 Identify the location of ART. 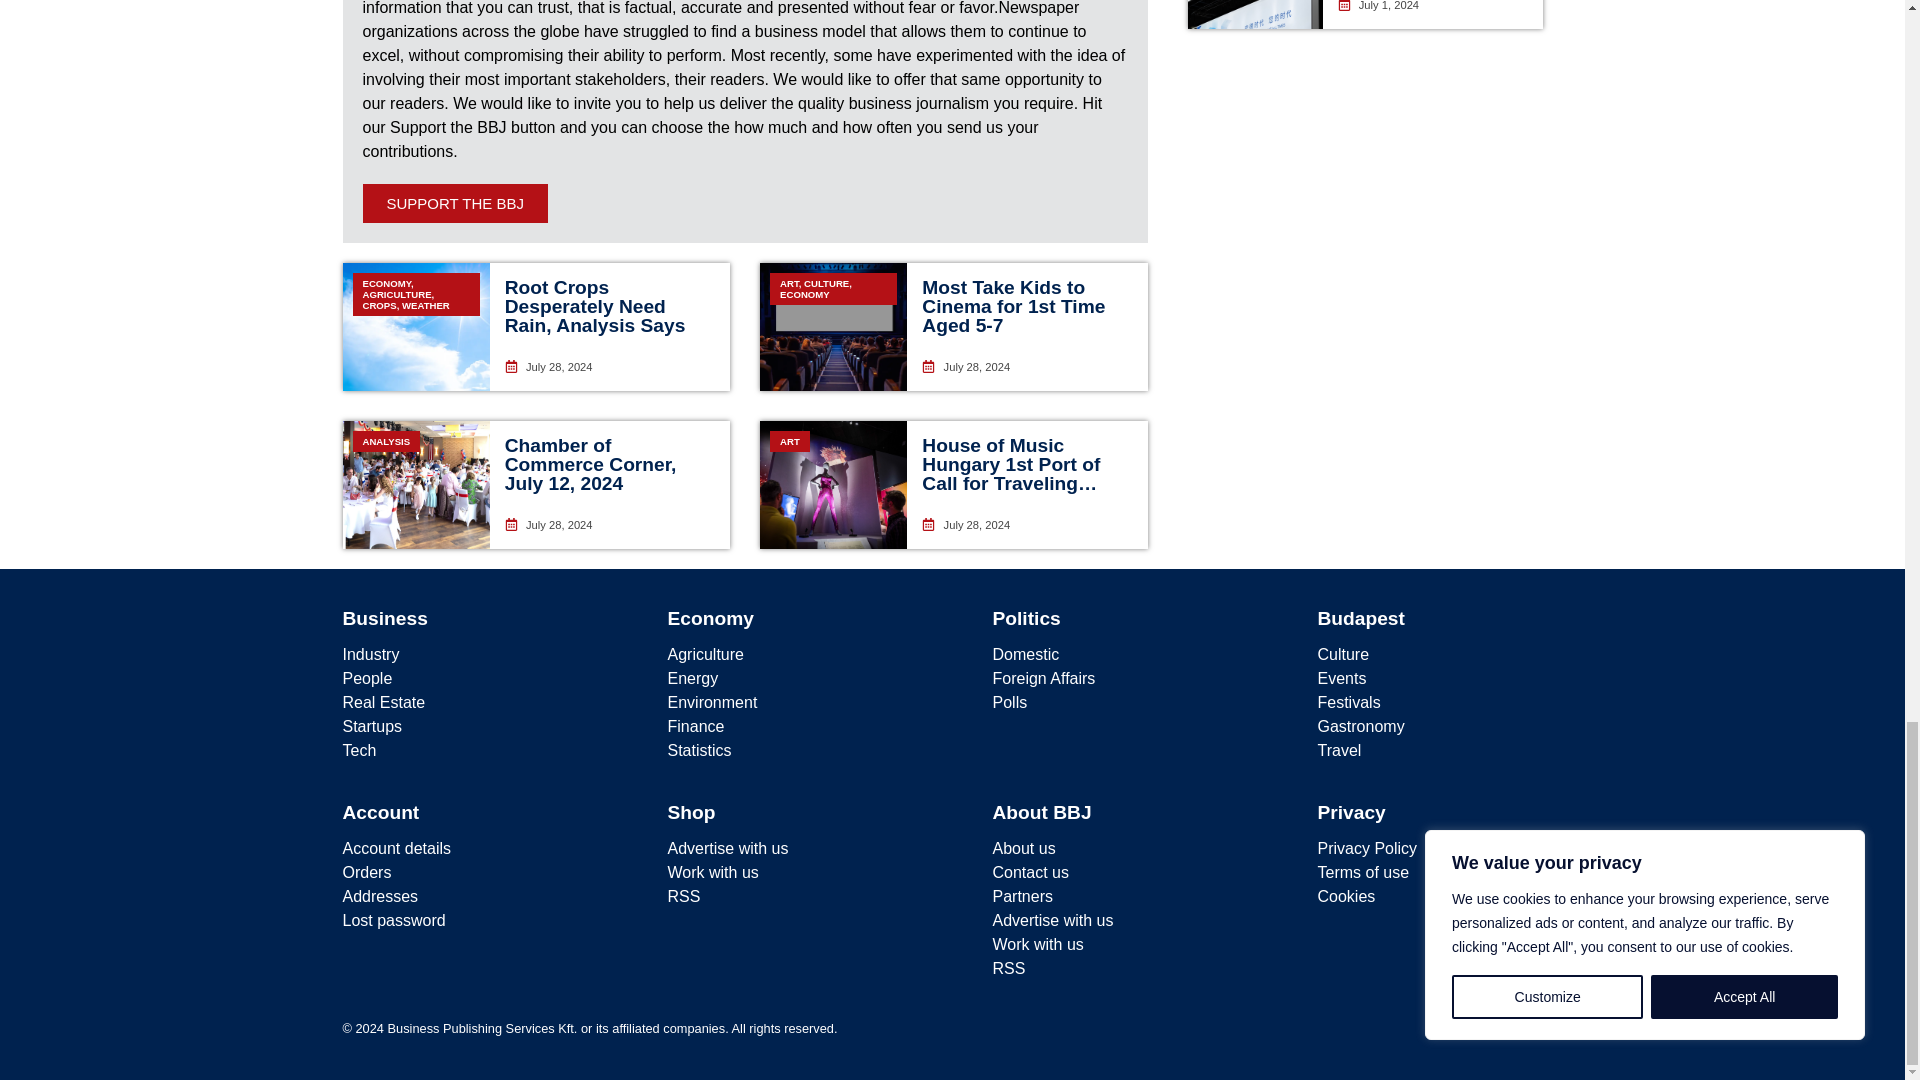
(833, 484).